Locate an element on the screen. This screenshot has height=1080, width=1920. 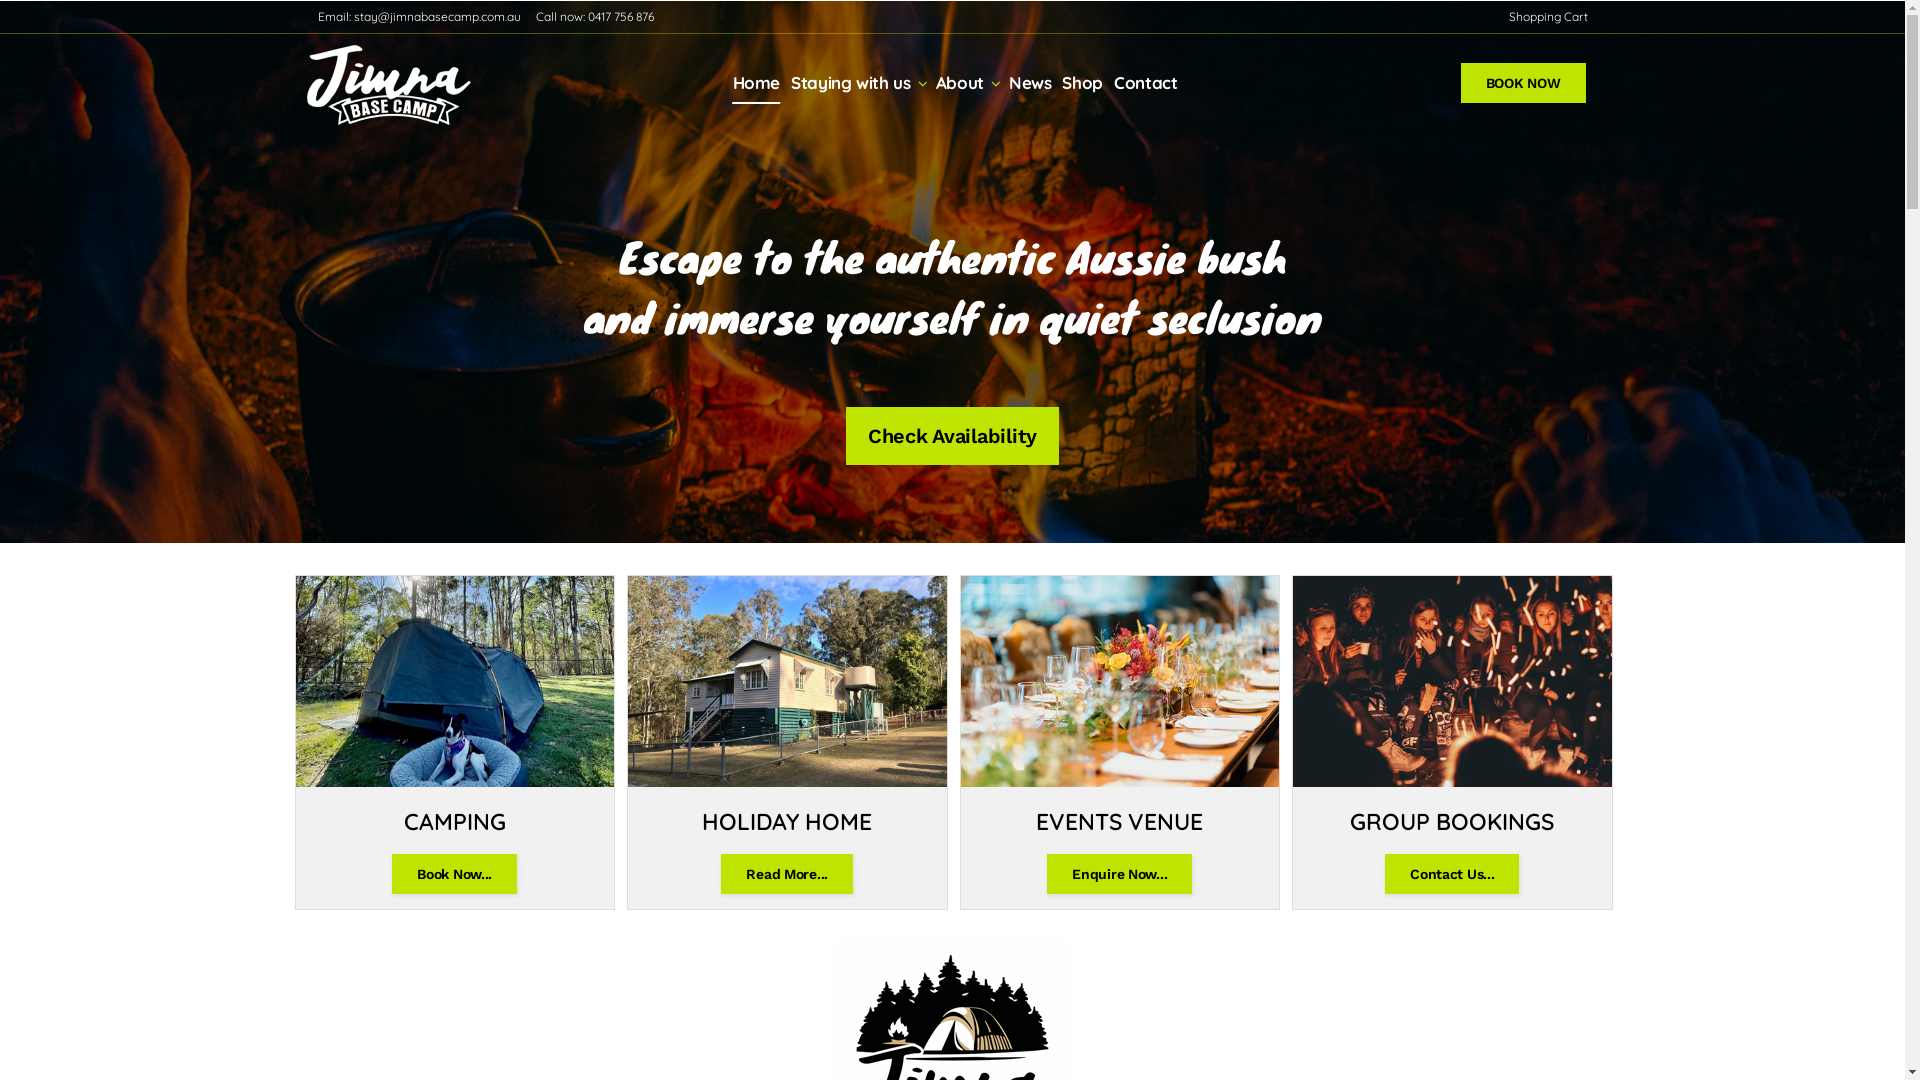
Contact is located at coordinates (1143, 83).